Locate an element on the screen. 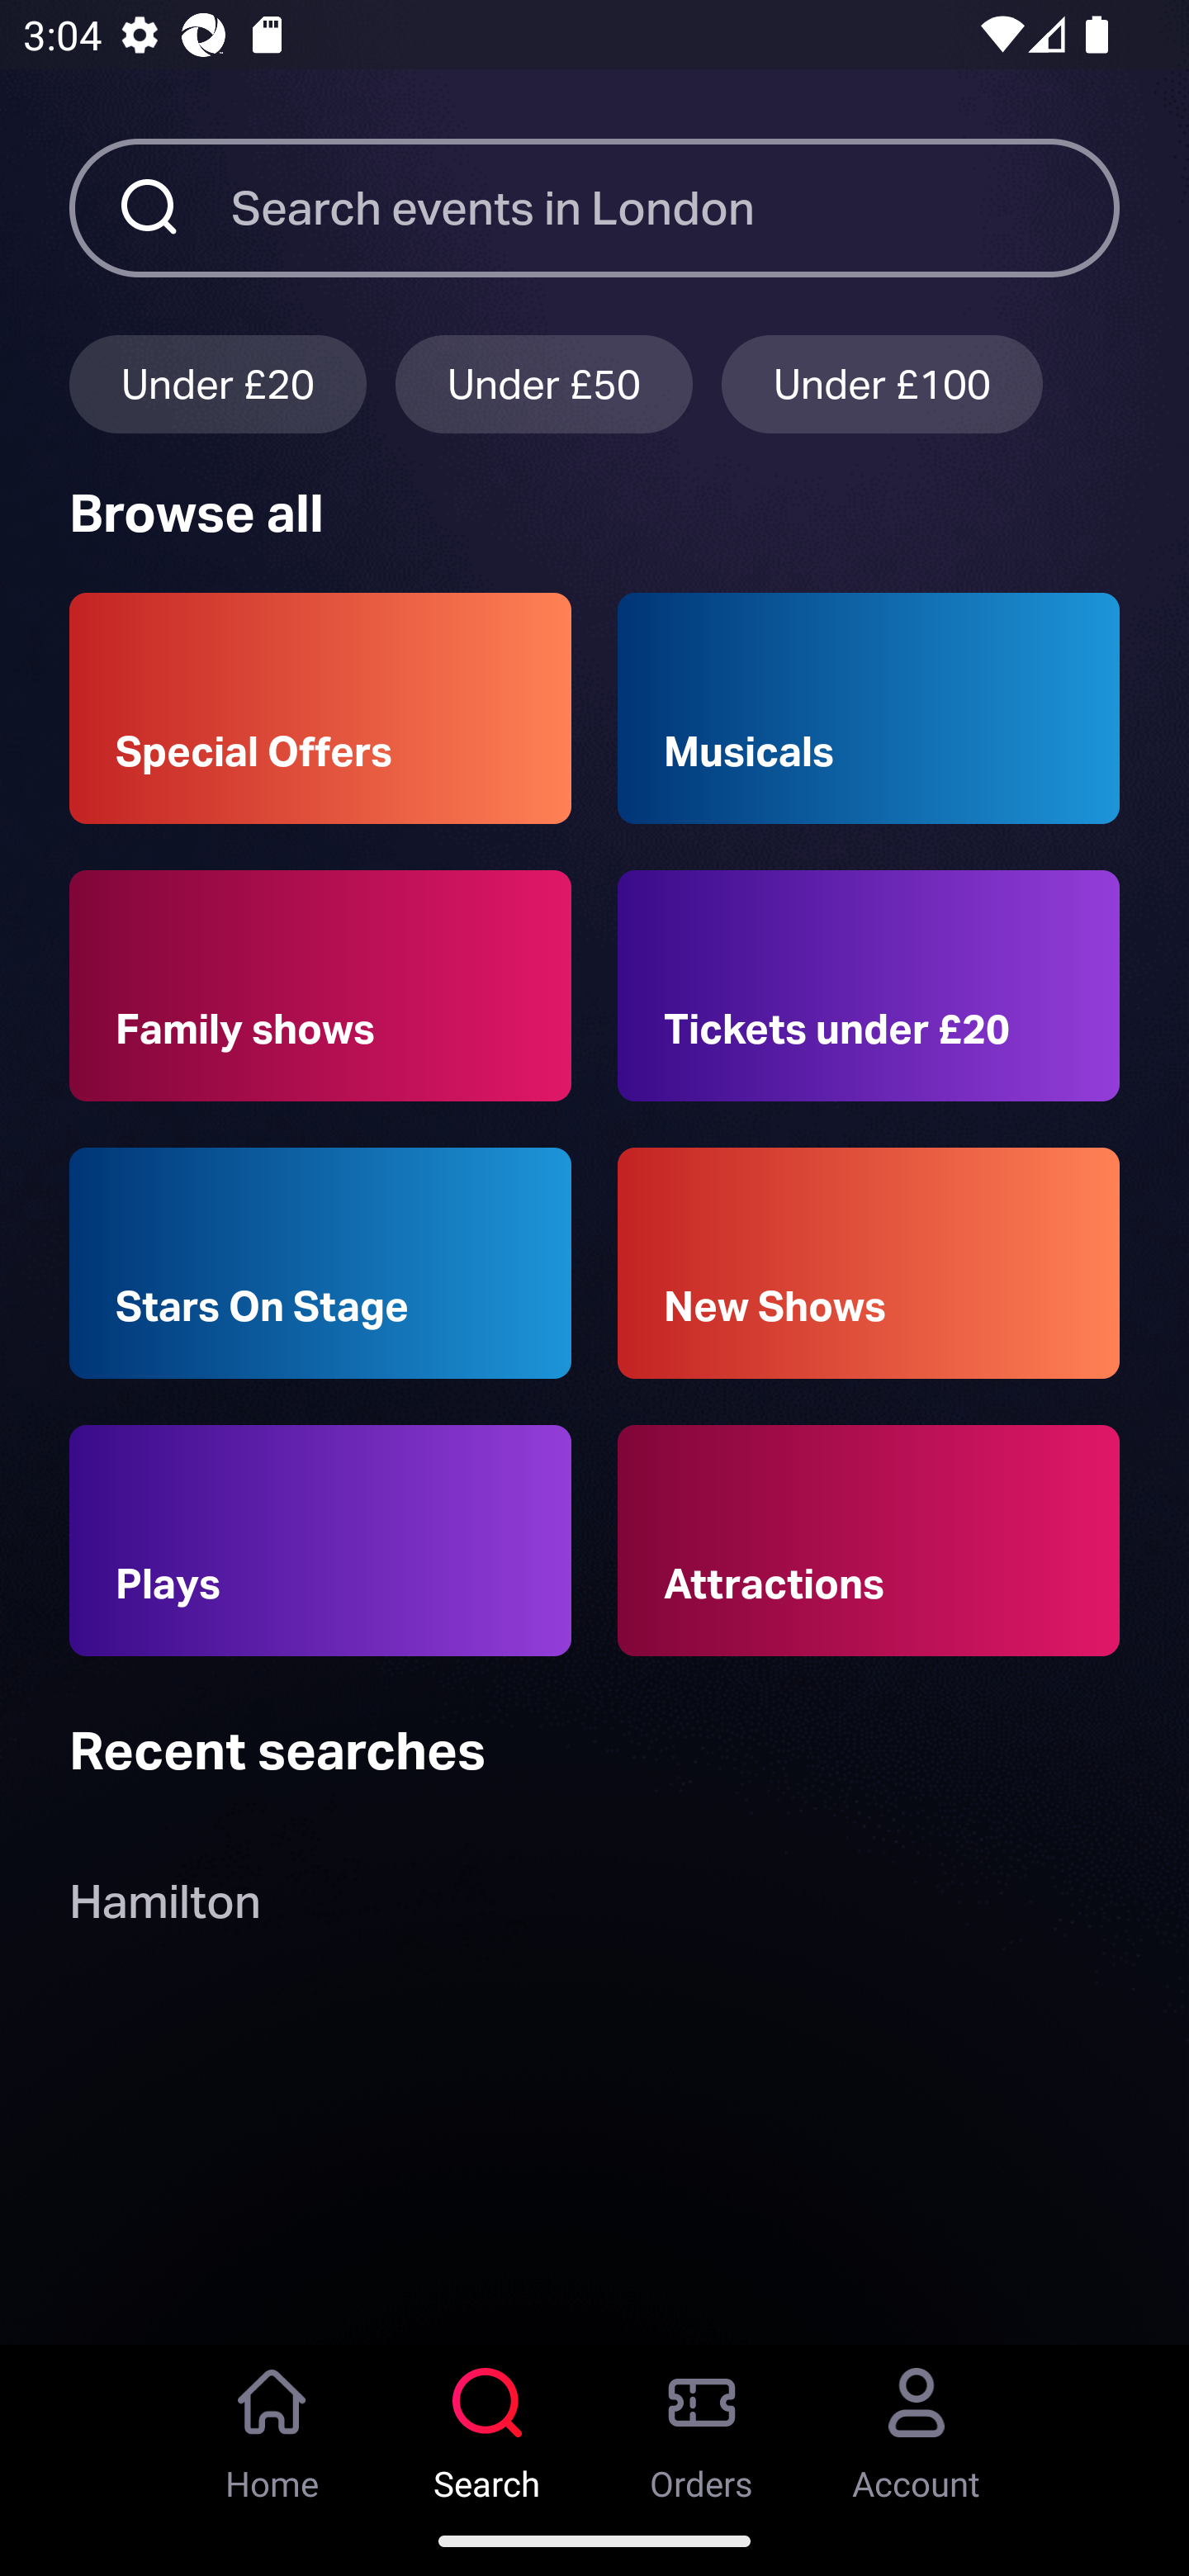  Account is located at coordinates (917, 2425).